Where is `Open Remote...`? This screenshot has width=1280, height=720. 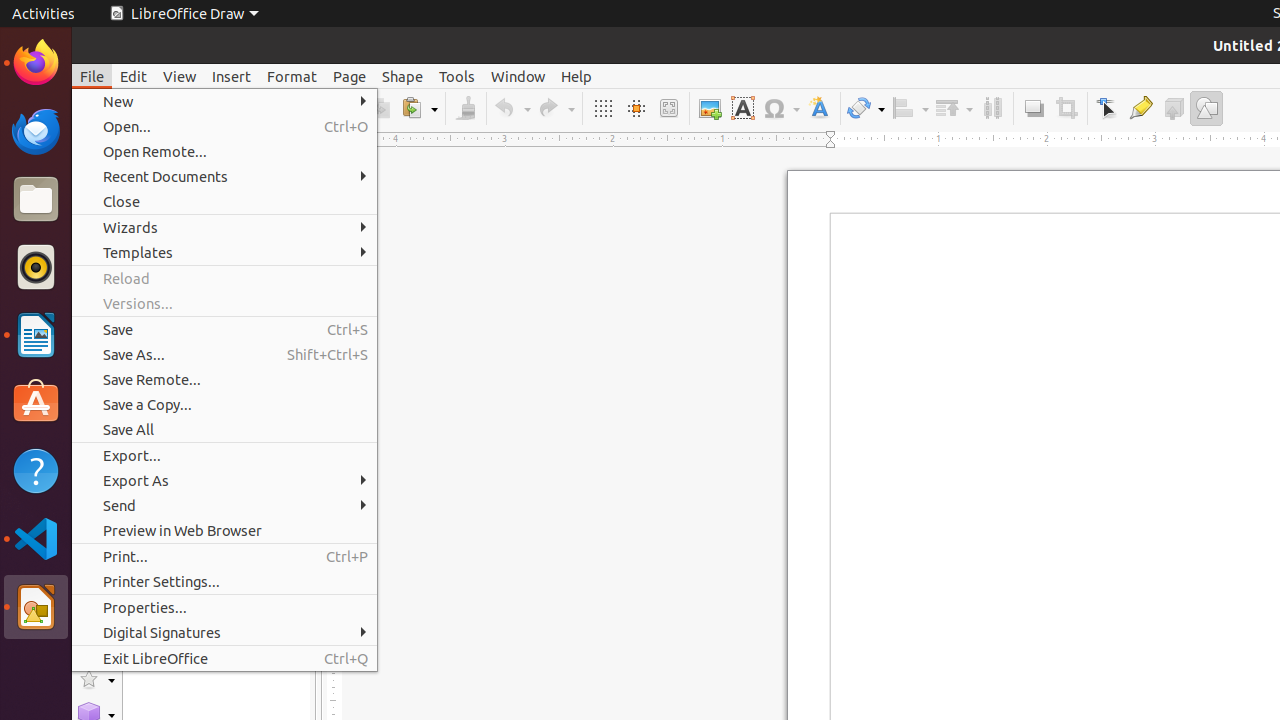
Open Remote... is located at coordinates (224, 152).